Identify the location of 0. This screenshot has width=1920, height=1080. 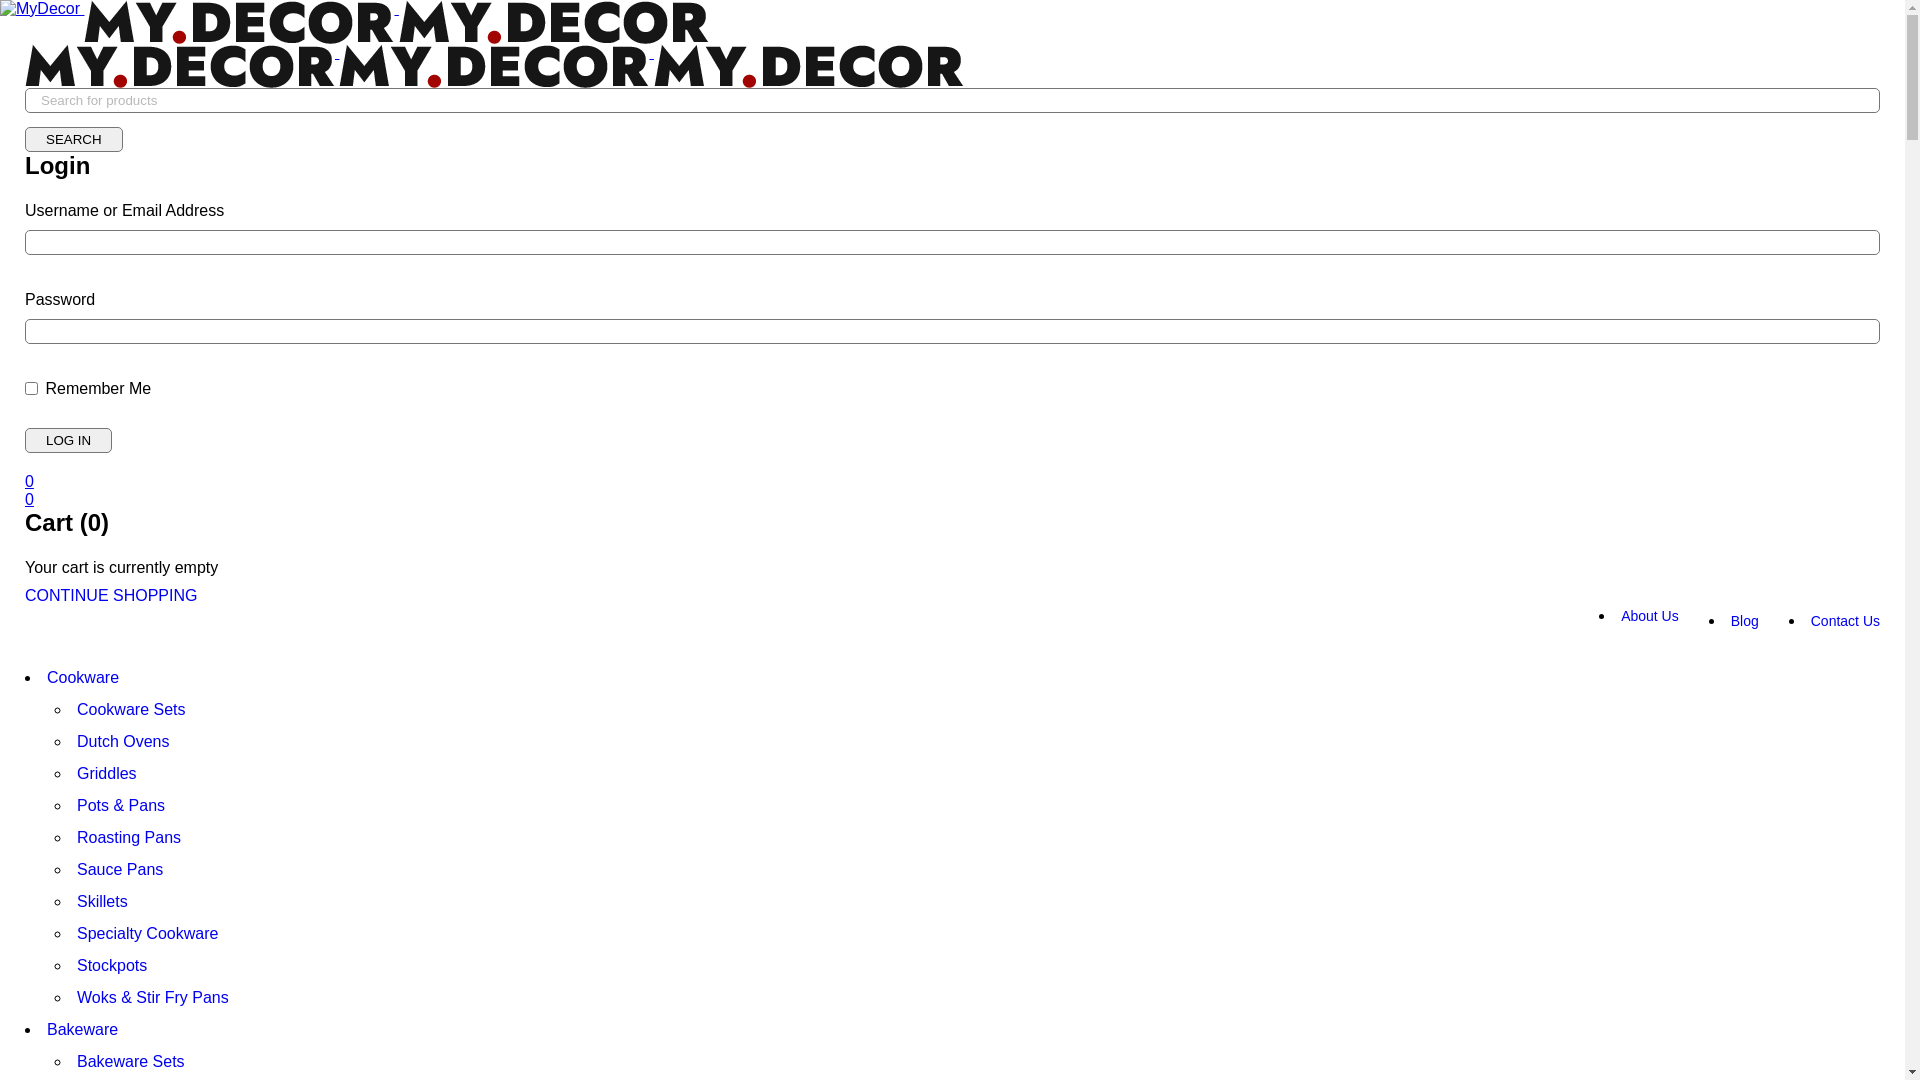
(30, 500).